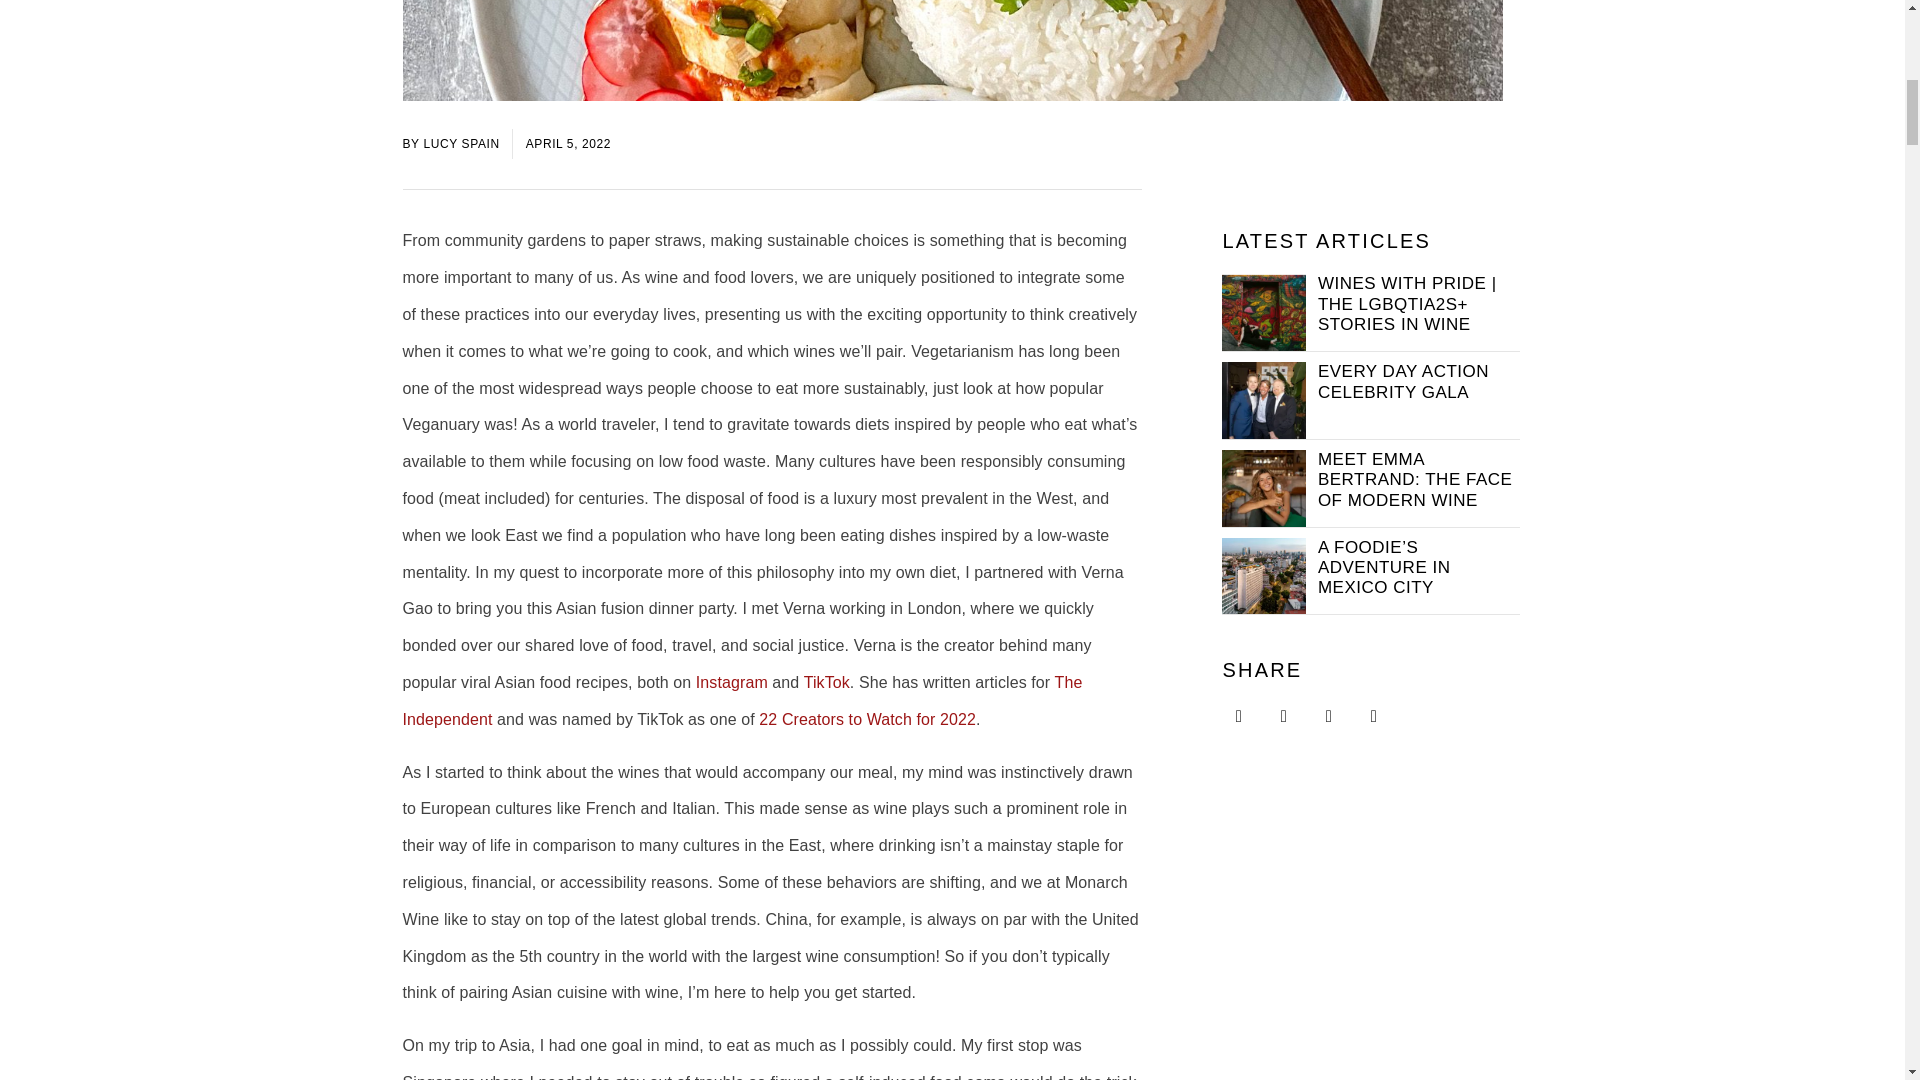 This screenshot has height=1080, width=1920. I want to click on TikTok, so click(827, 682).